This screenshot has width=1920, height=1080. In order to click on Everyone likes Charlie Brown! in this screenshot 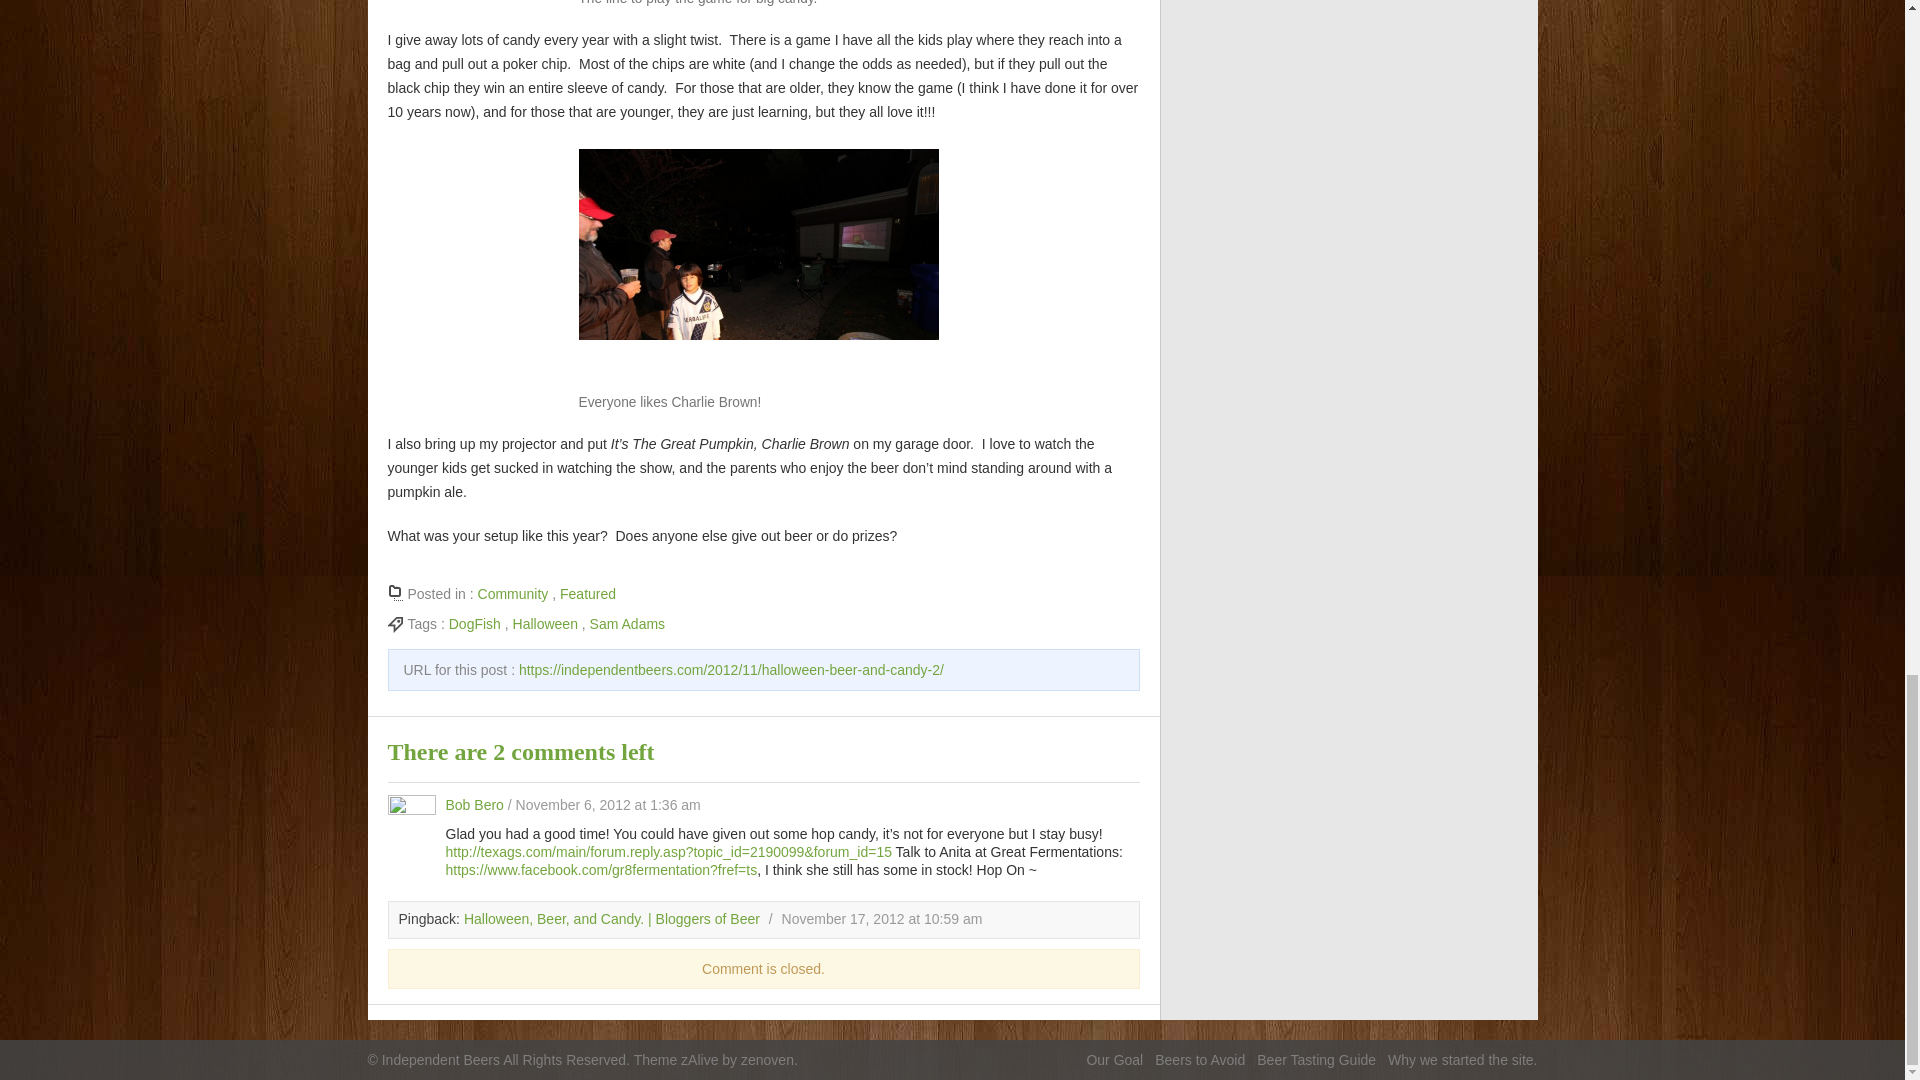, I will do `click(758, 268)`.